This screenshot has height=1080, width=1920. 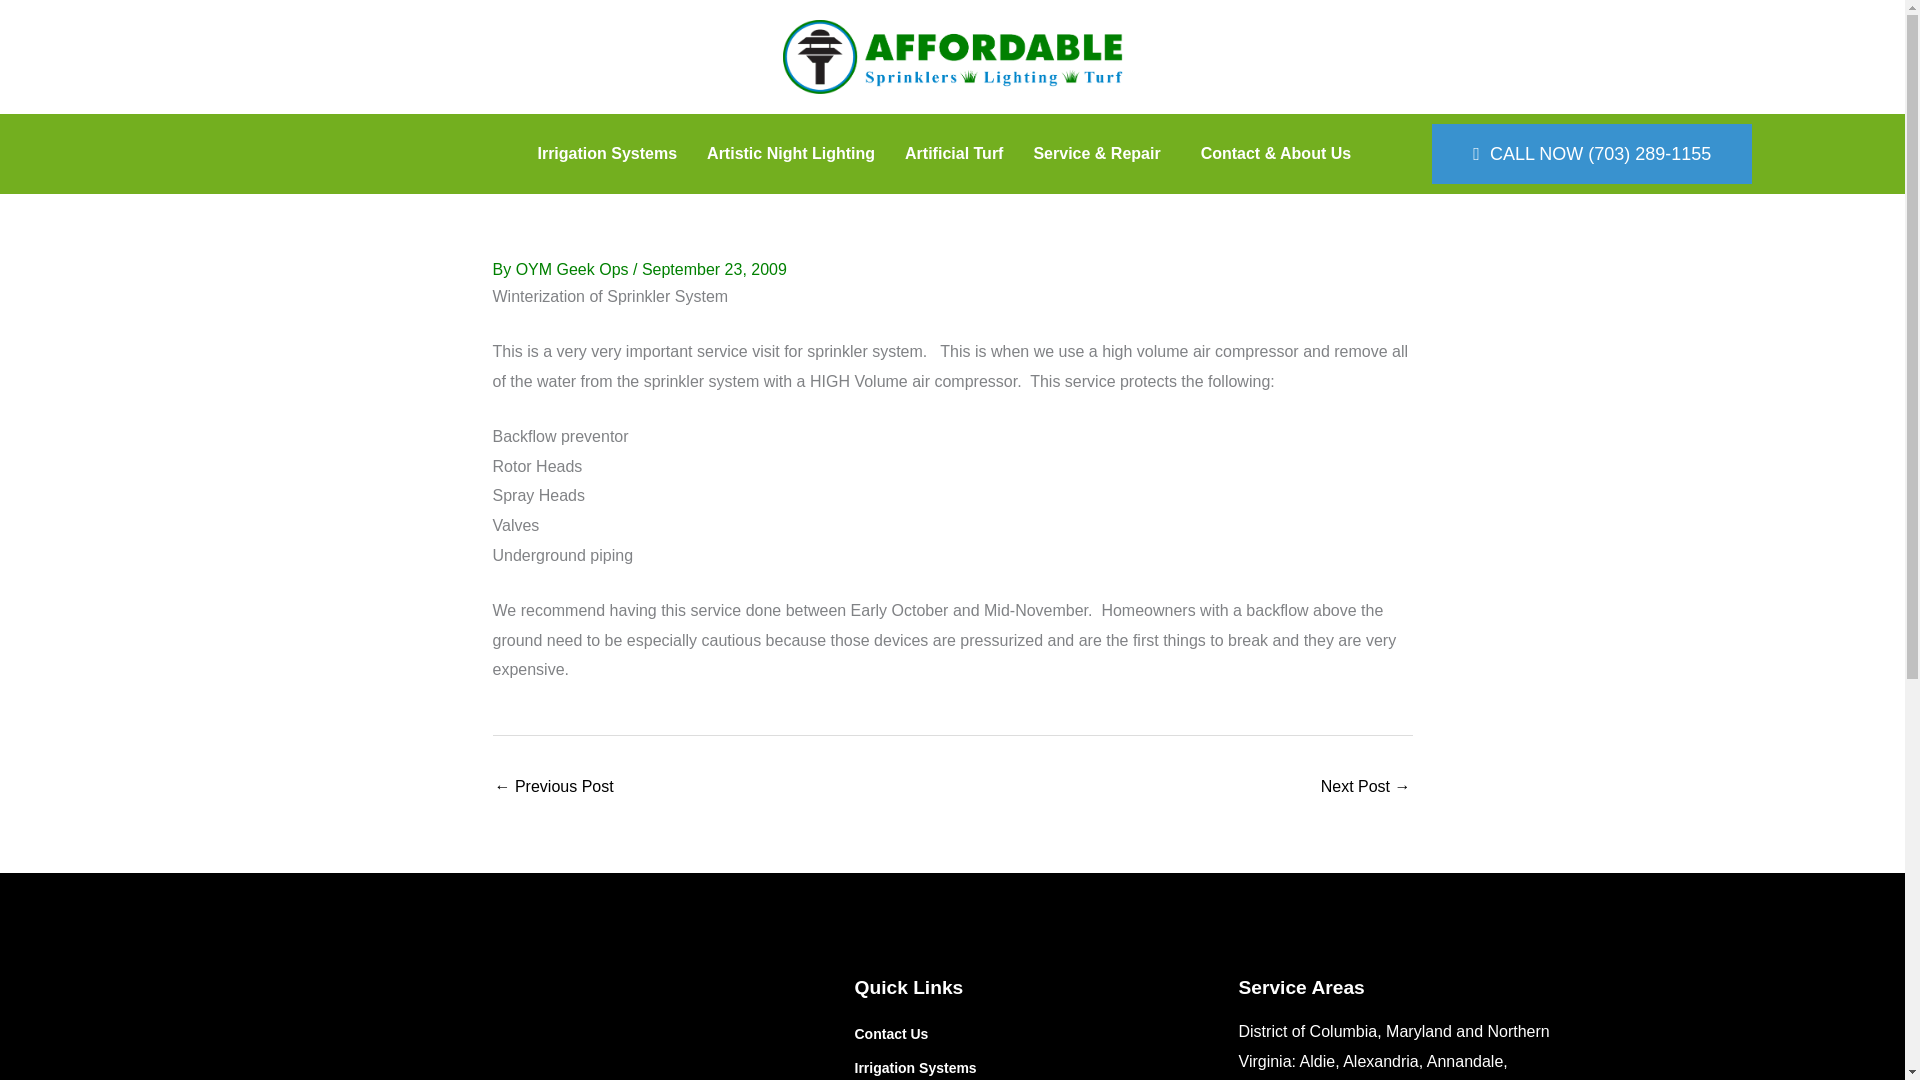 I want to click on Irrigation Systems, so click(x=1016, y=1065).